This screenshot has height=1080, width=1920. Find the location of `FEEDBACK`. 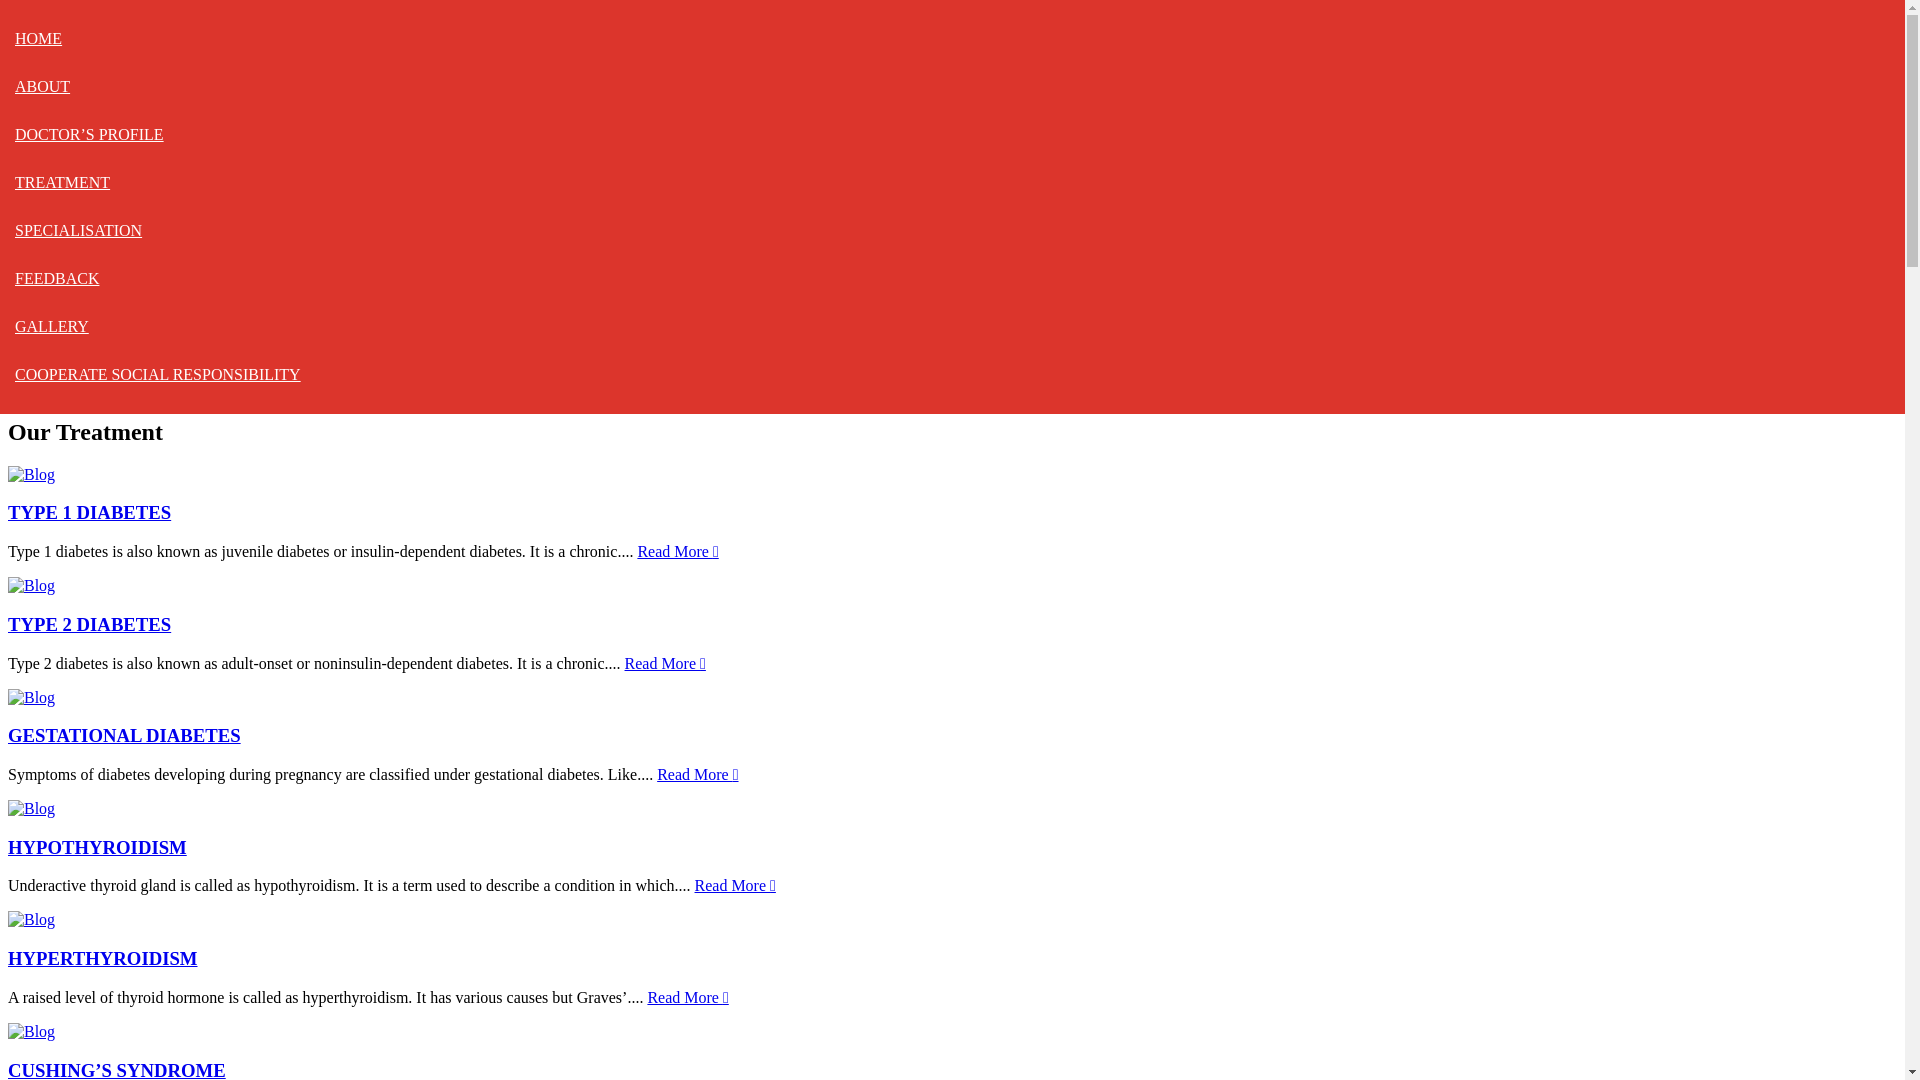

FEEDBACK is located at coordinates (57, 278).